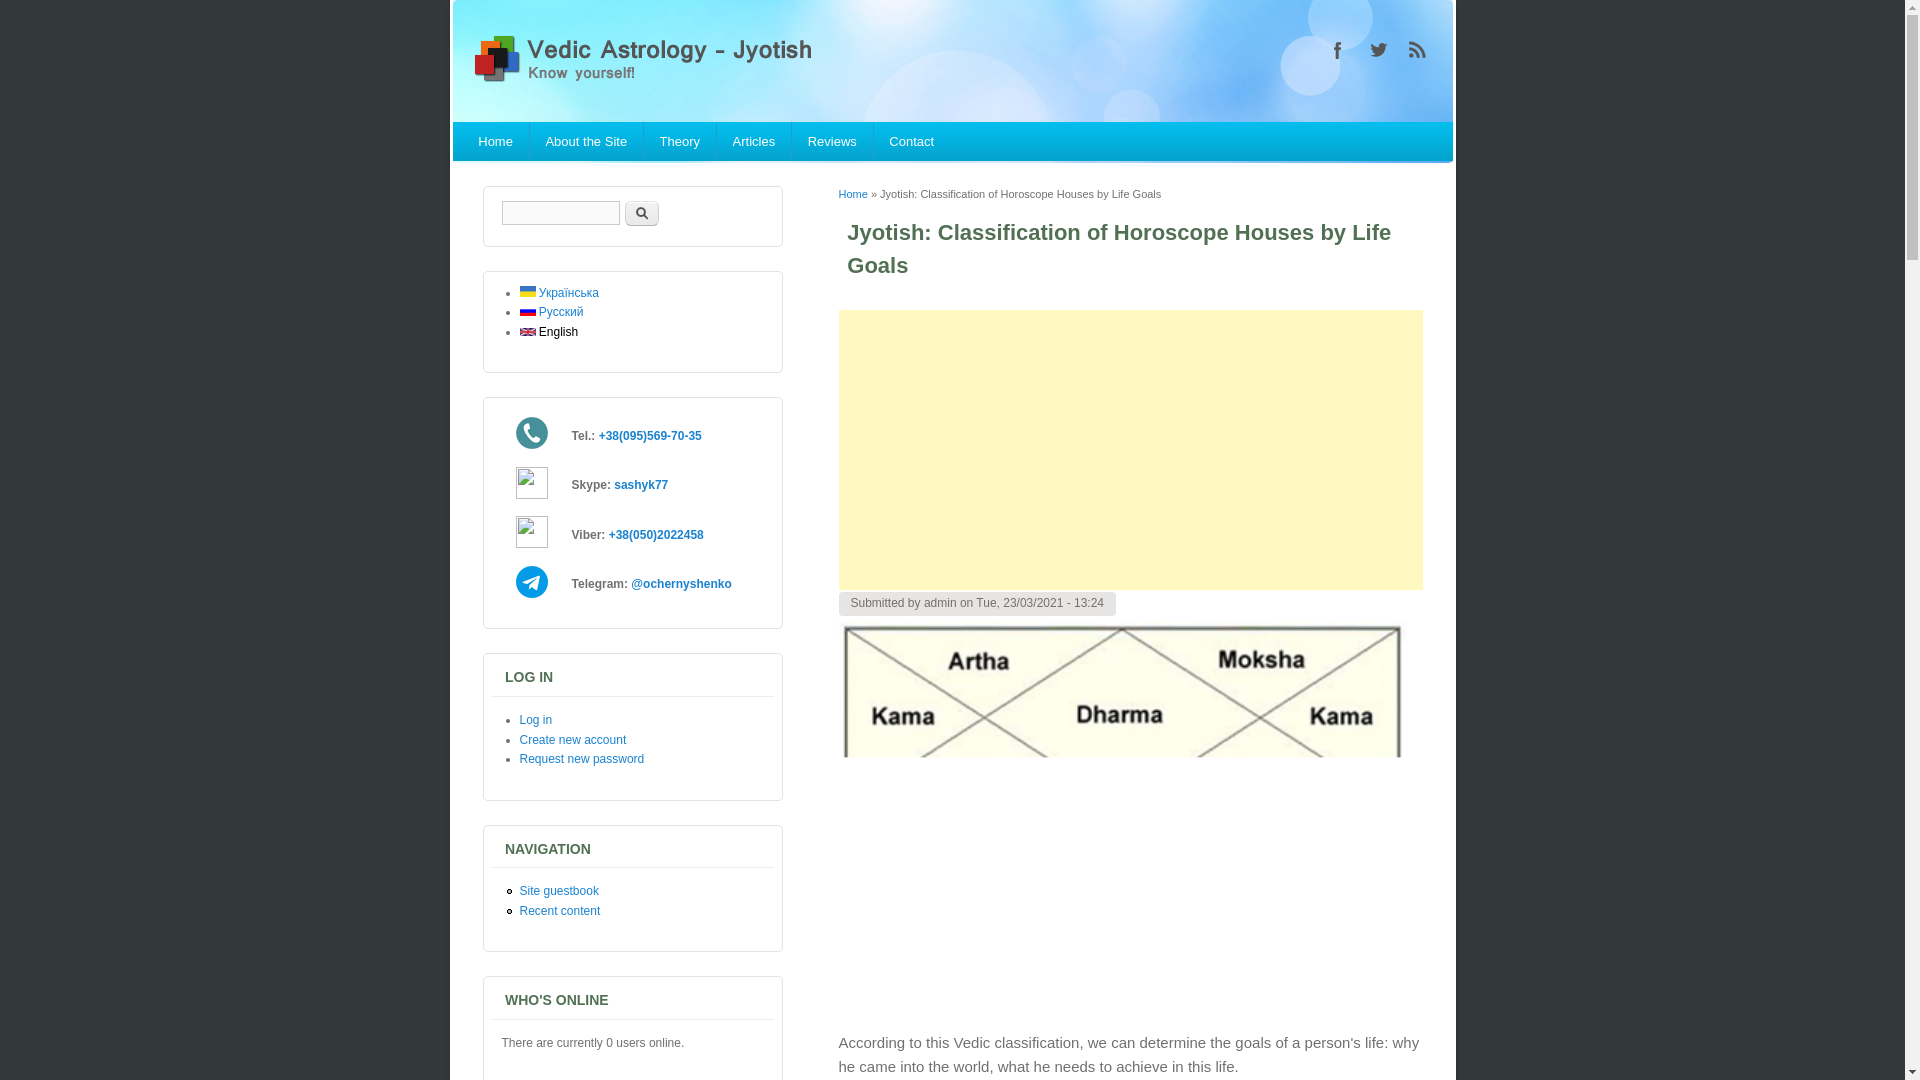 This screenshot has width=1920, height=1080. I want to click on English, so click(550, 332).